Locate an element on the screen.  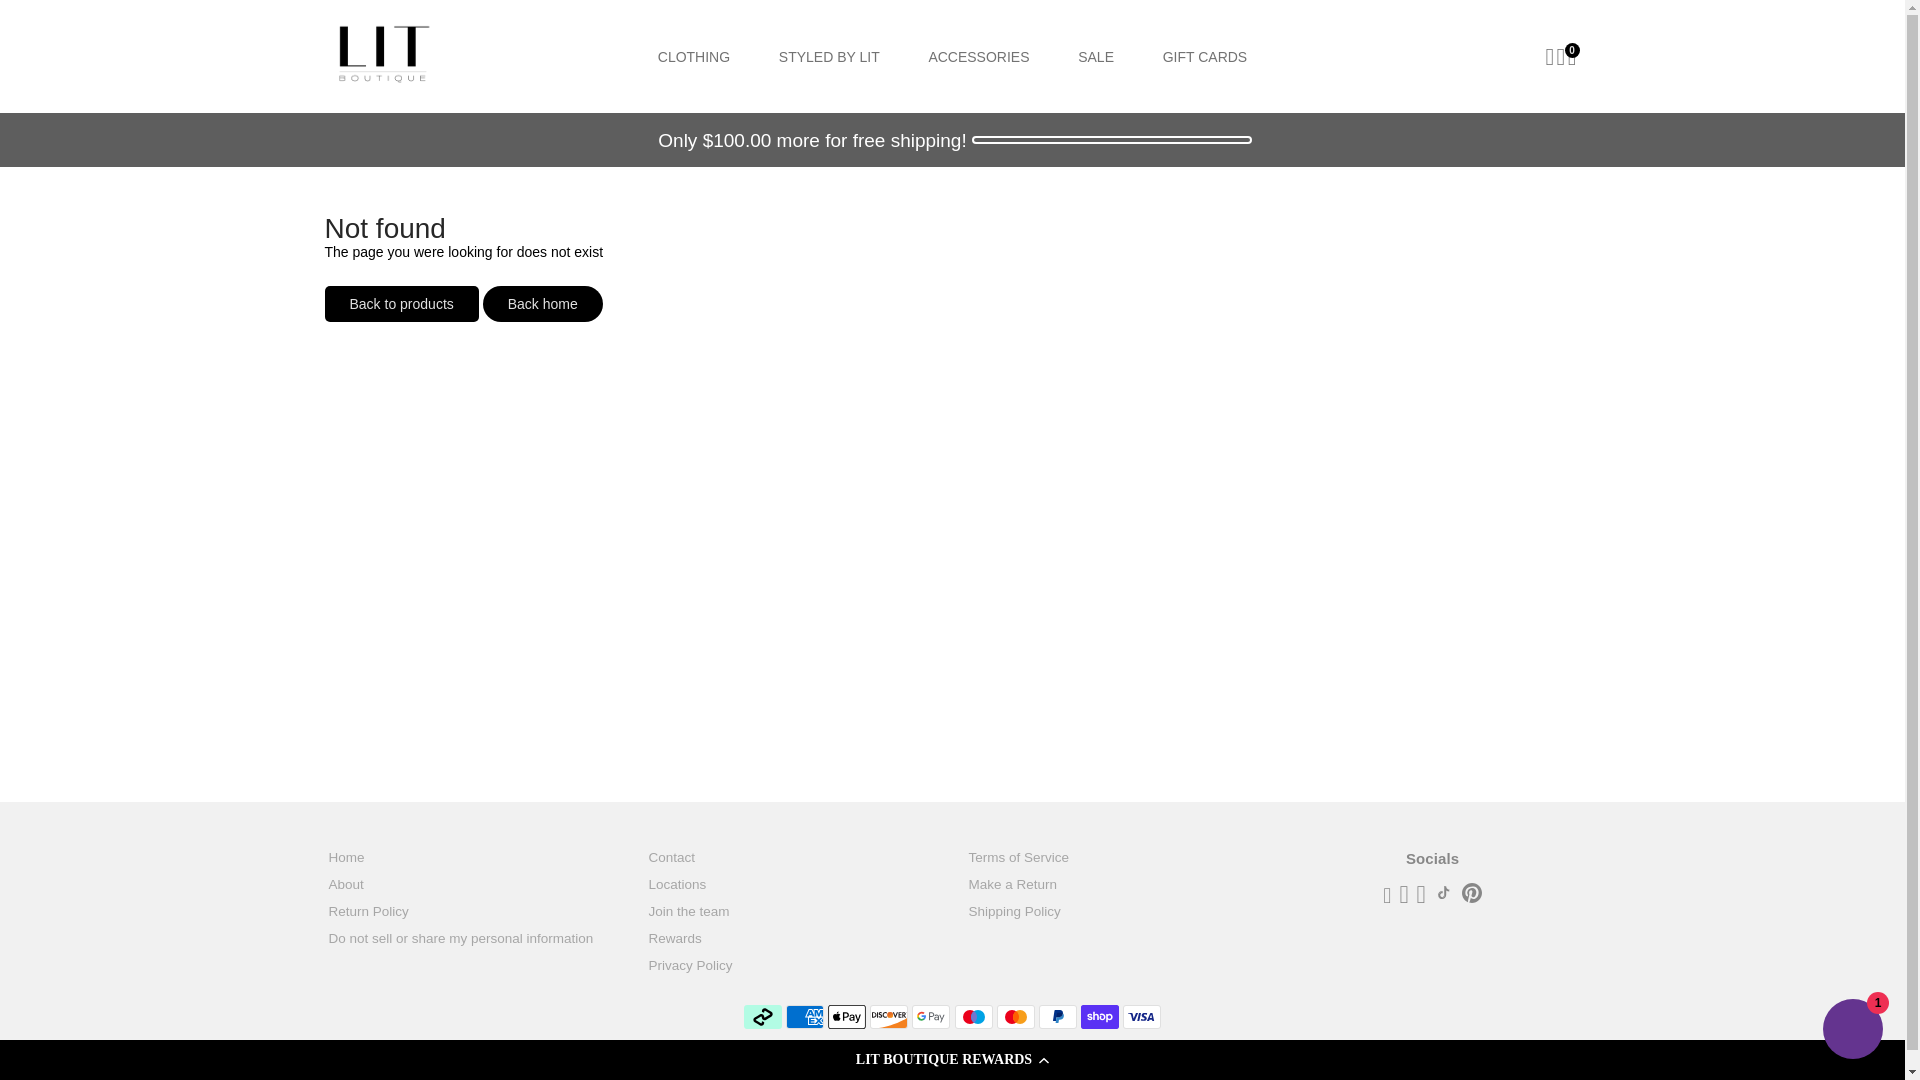
ACCESSORIES is located at coordinates (978, 56).